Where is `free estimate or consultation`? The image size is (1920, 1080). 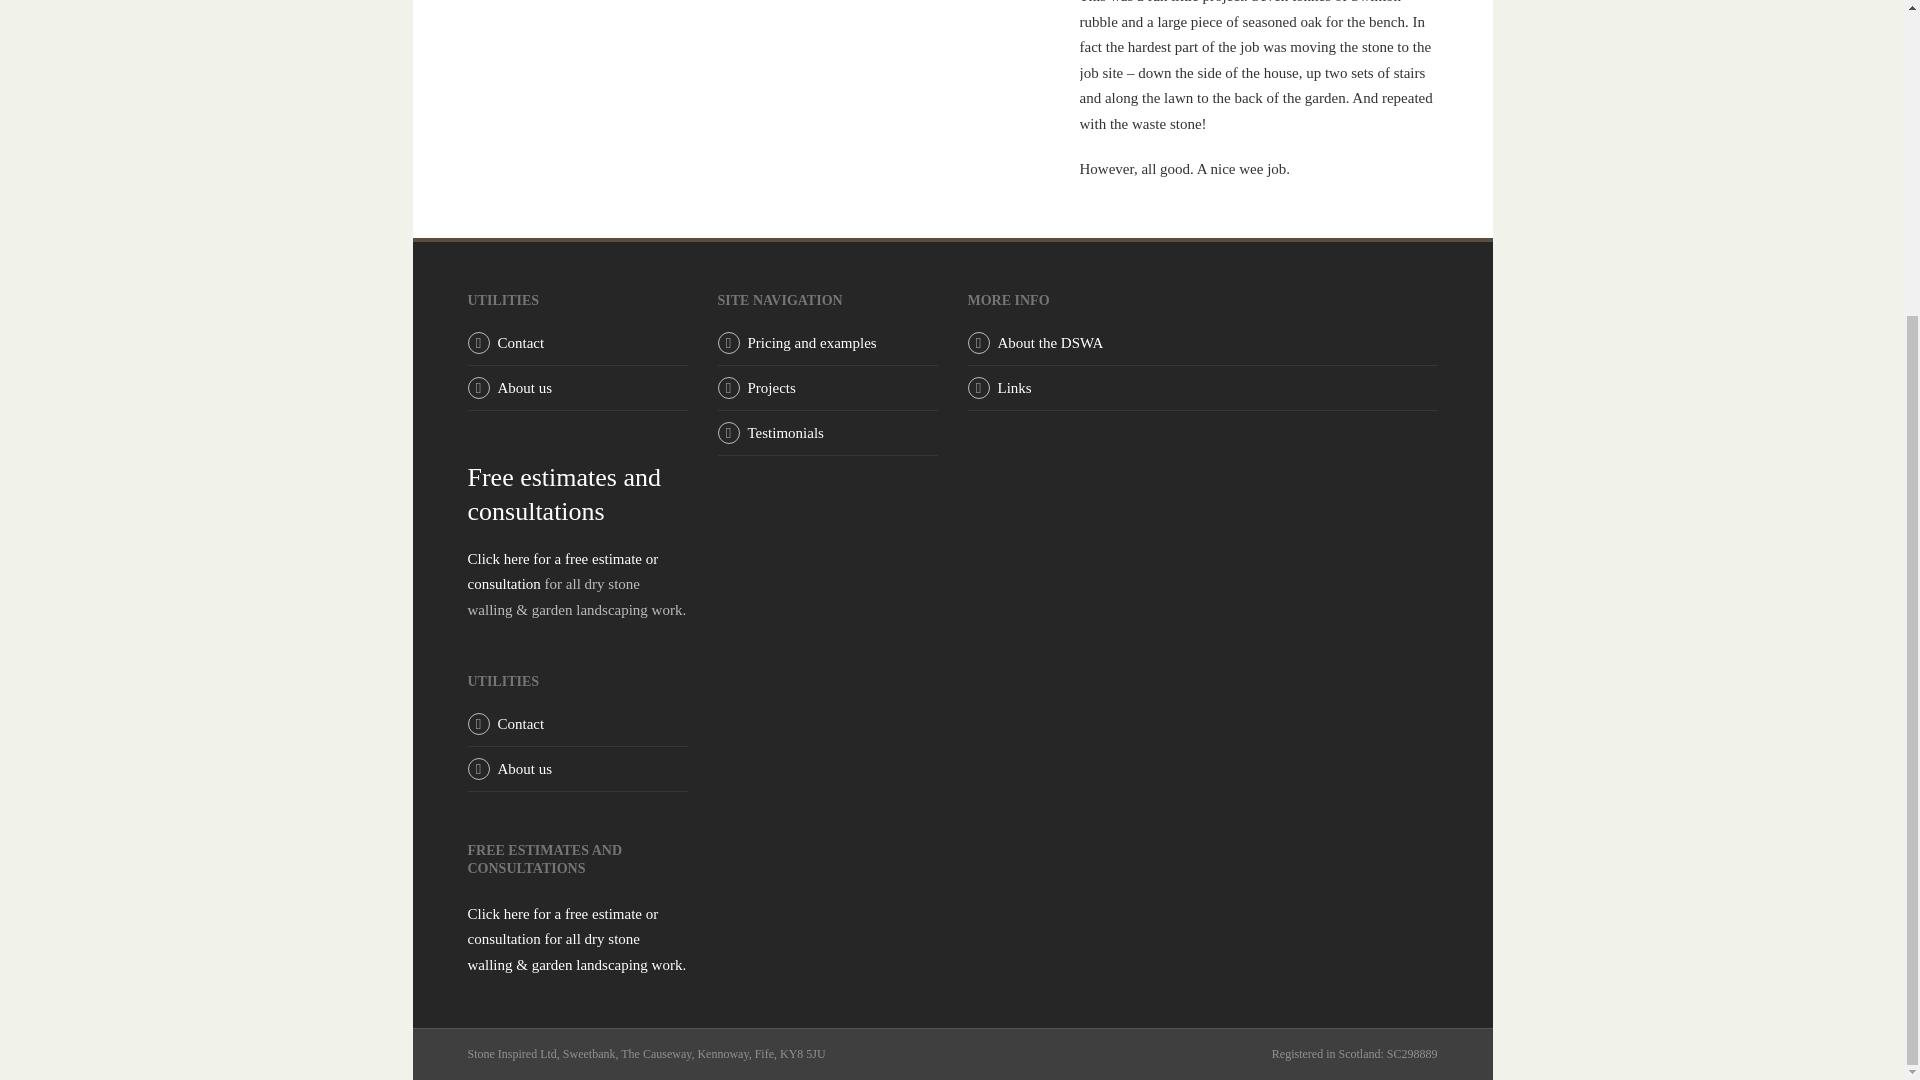
free estimate or consultation is located at coordinates (563, 571).